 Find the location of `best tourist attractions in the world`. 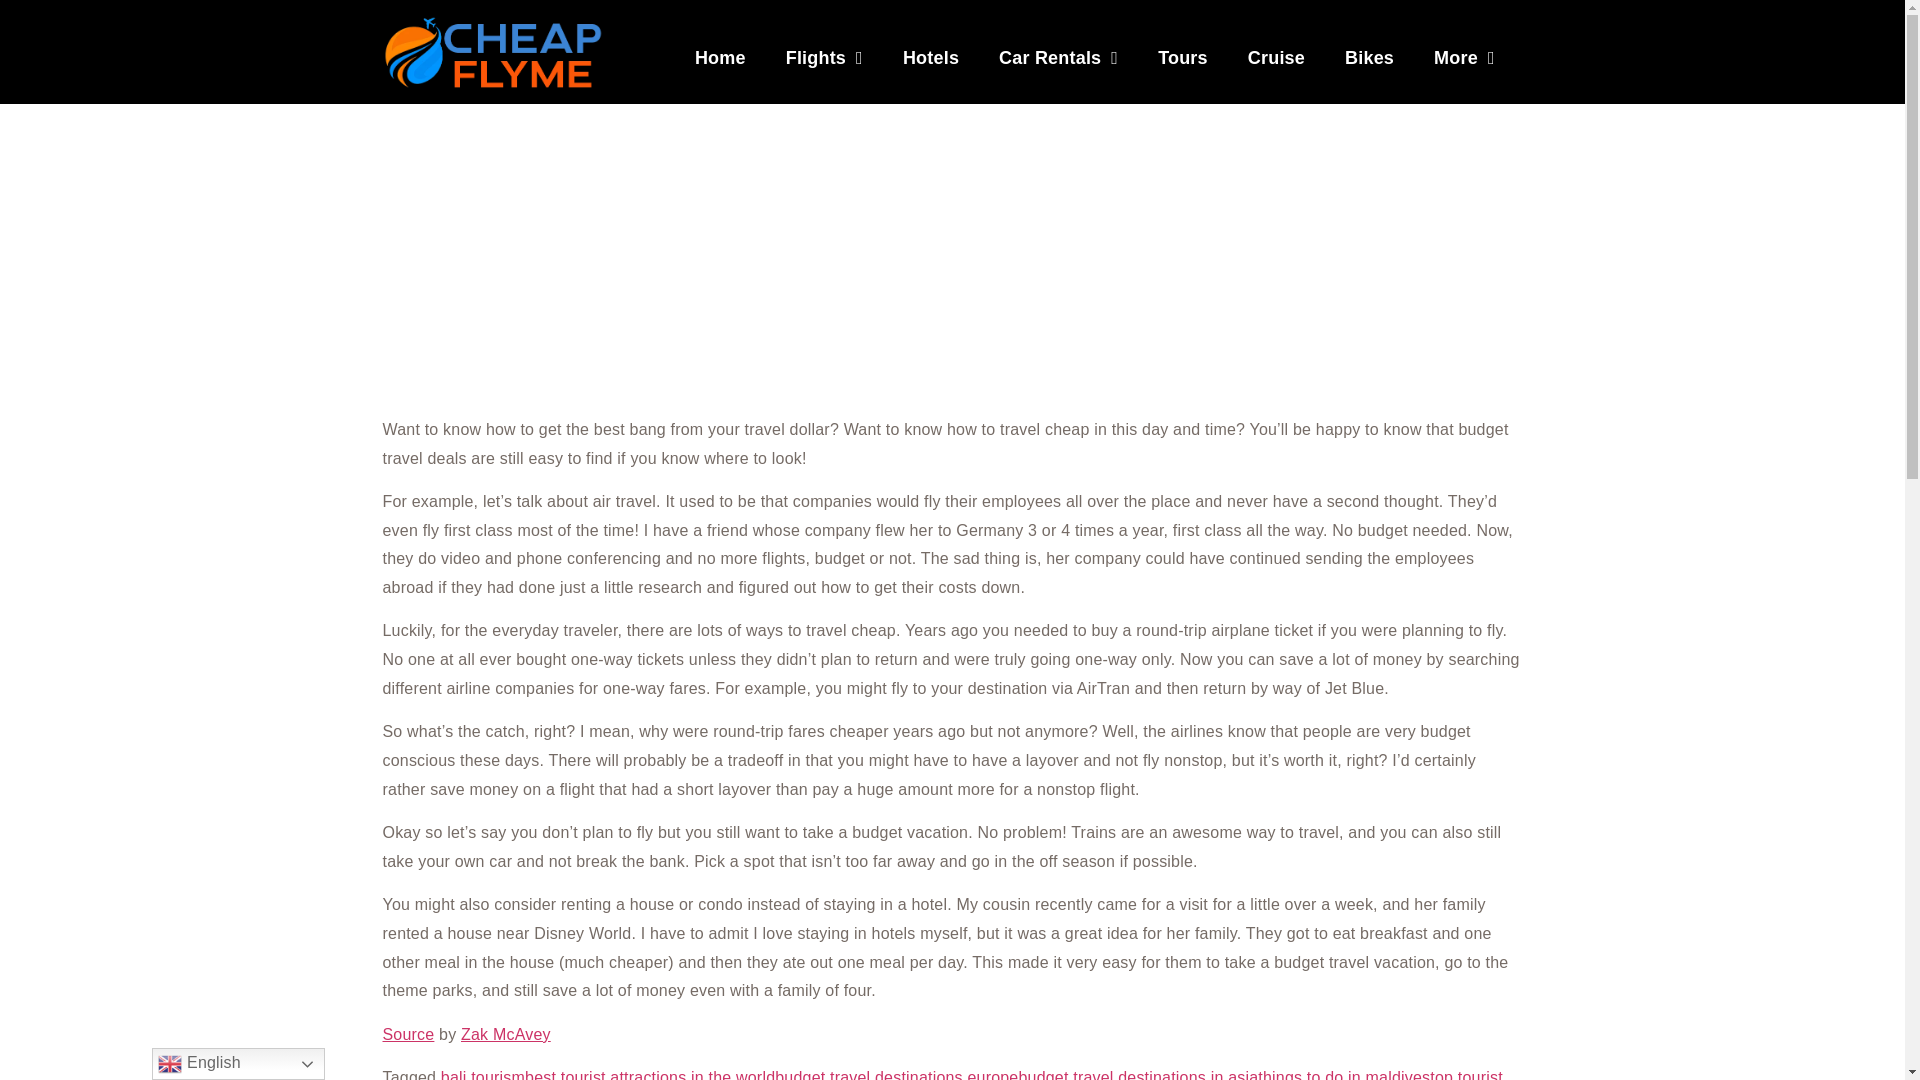

best tourist attractions in the world is located at coordinates (650, 1074).